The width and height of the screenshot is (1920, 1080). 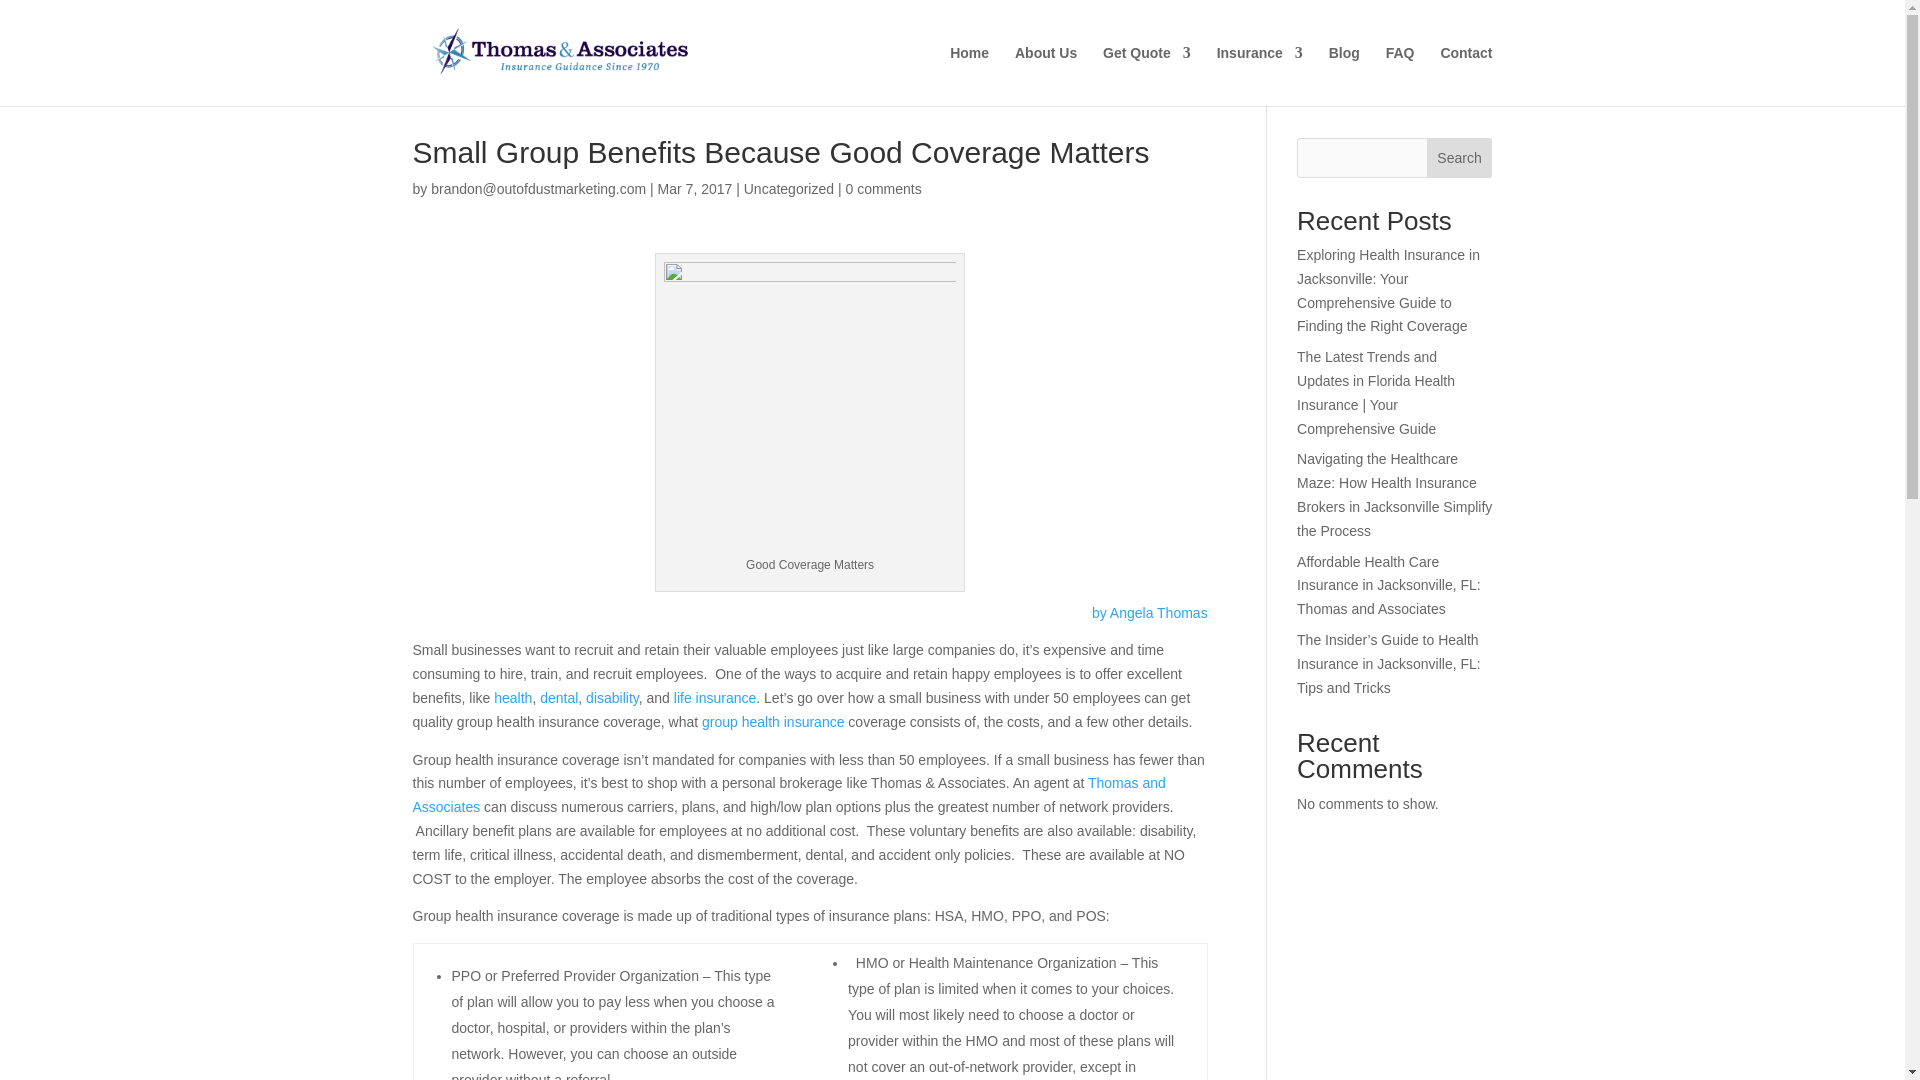 I want to click on About Us, so click(x=1046, y=76).